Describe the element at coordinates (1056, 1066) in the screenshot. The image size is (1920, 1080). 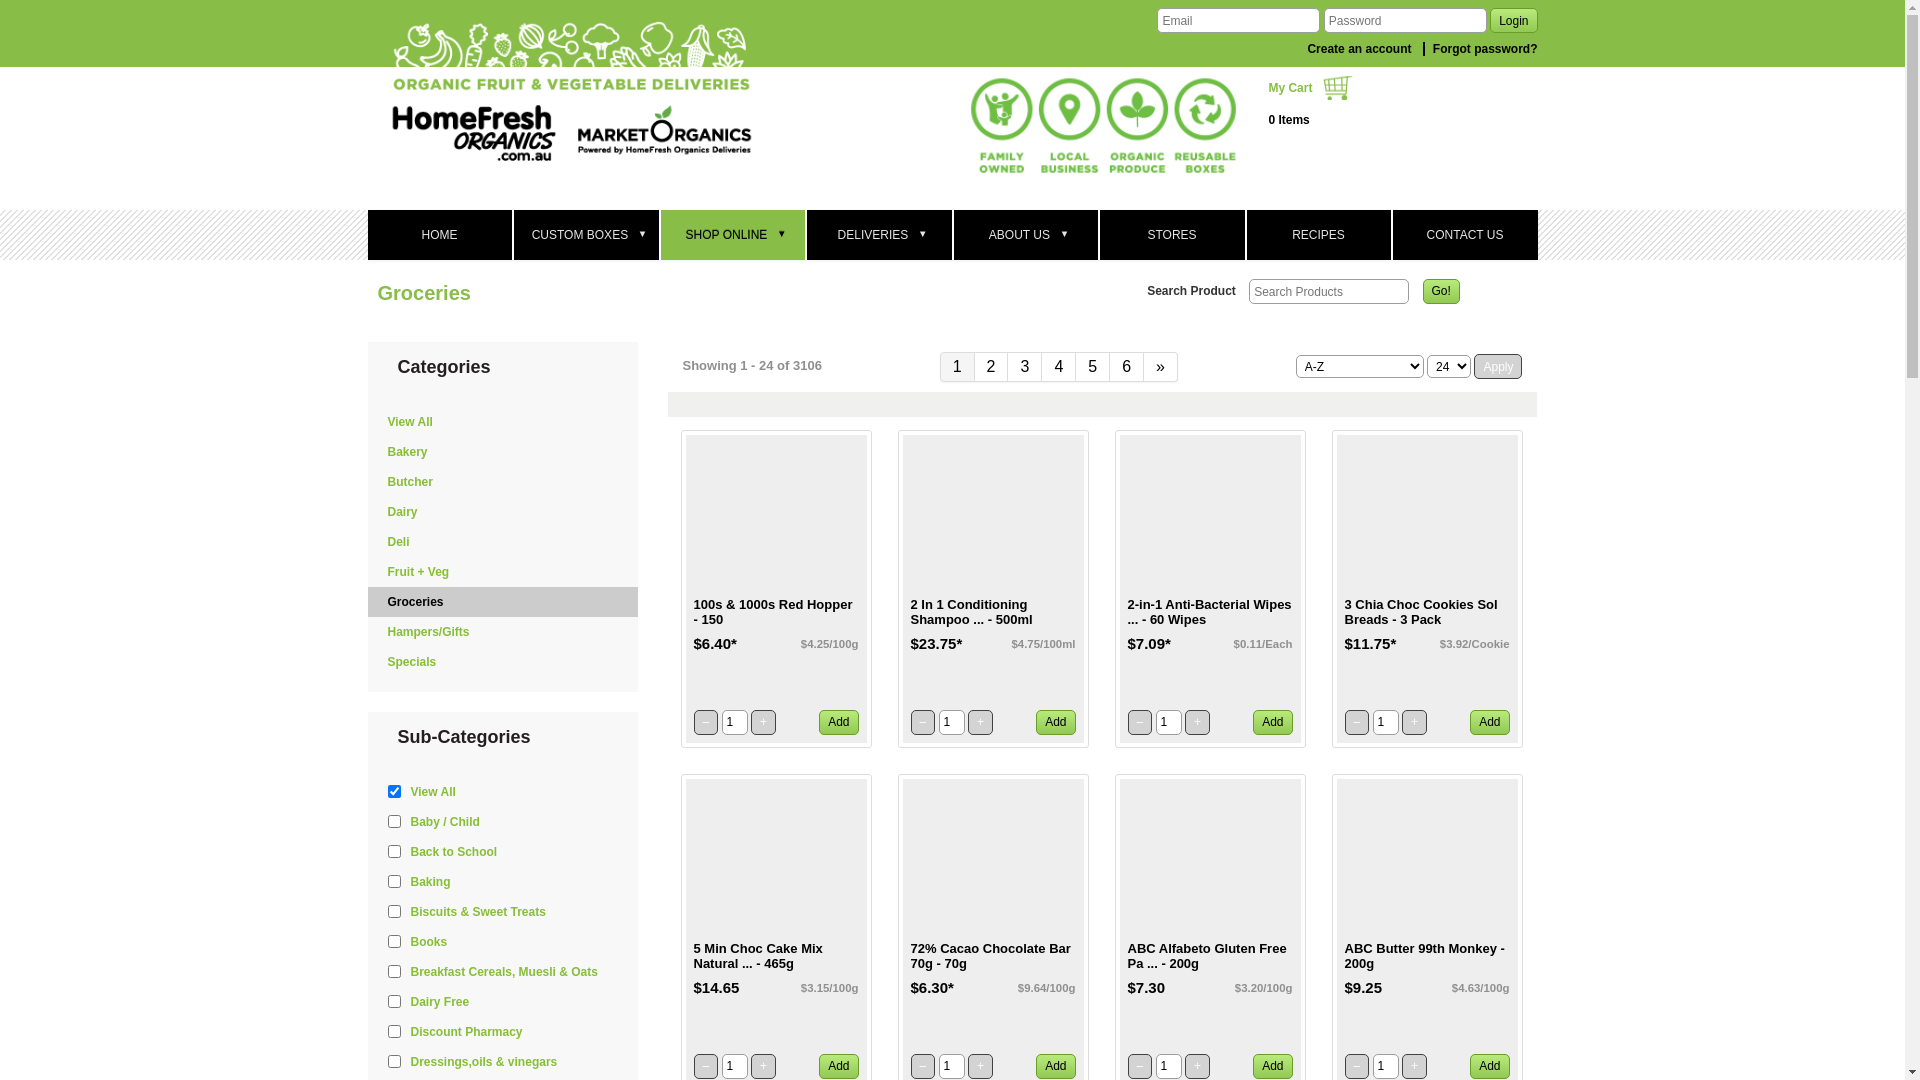
I see `Add` at that location.